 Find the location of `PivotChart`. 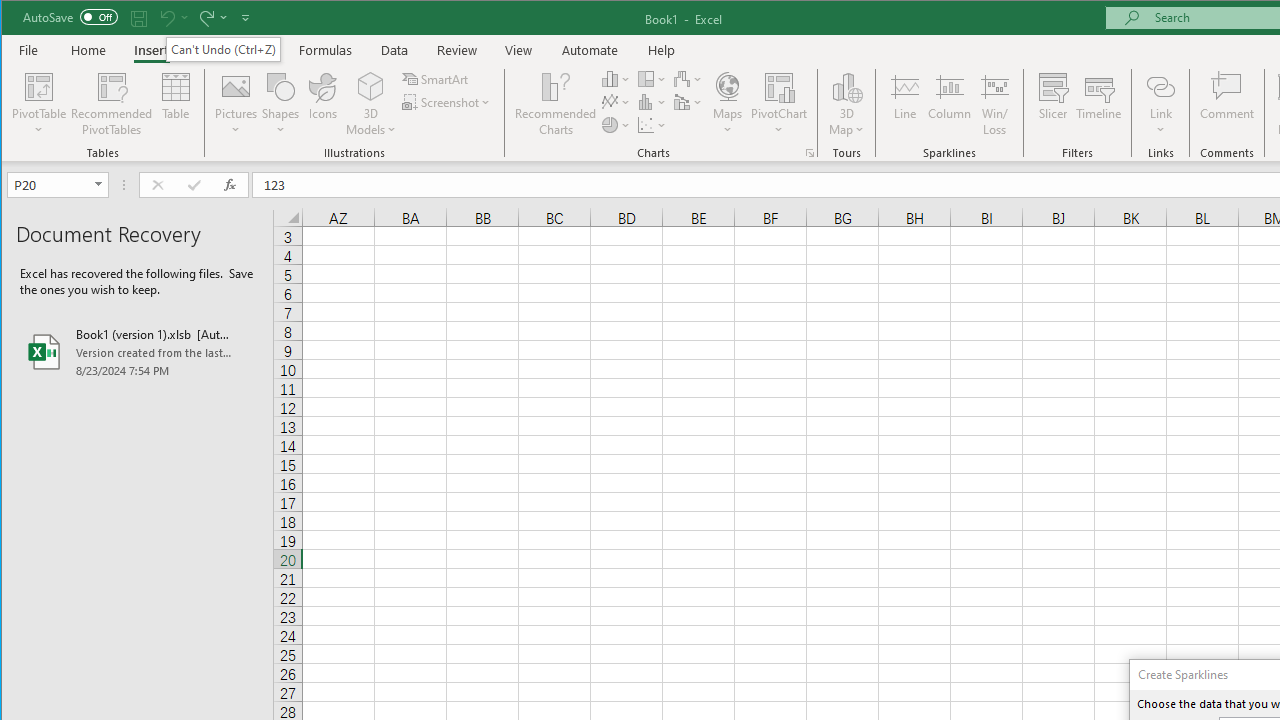

PivotChart is located at coordinates (779, 86).